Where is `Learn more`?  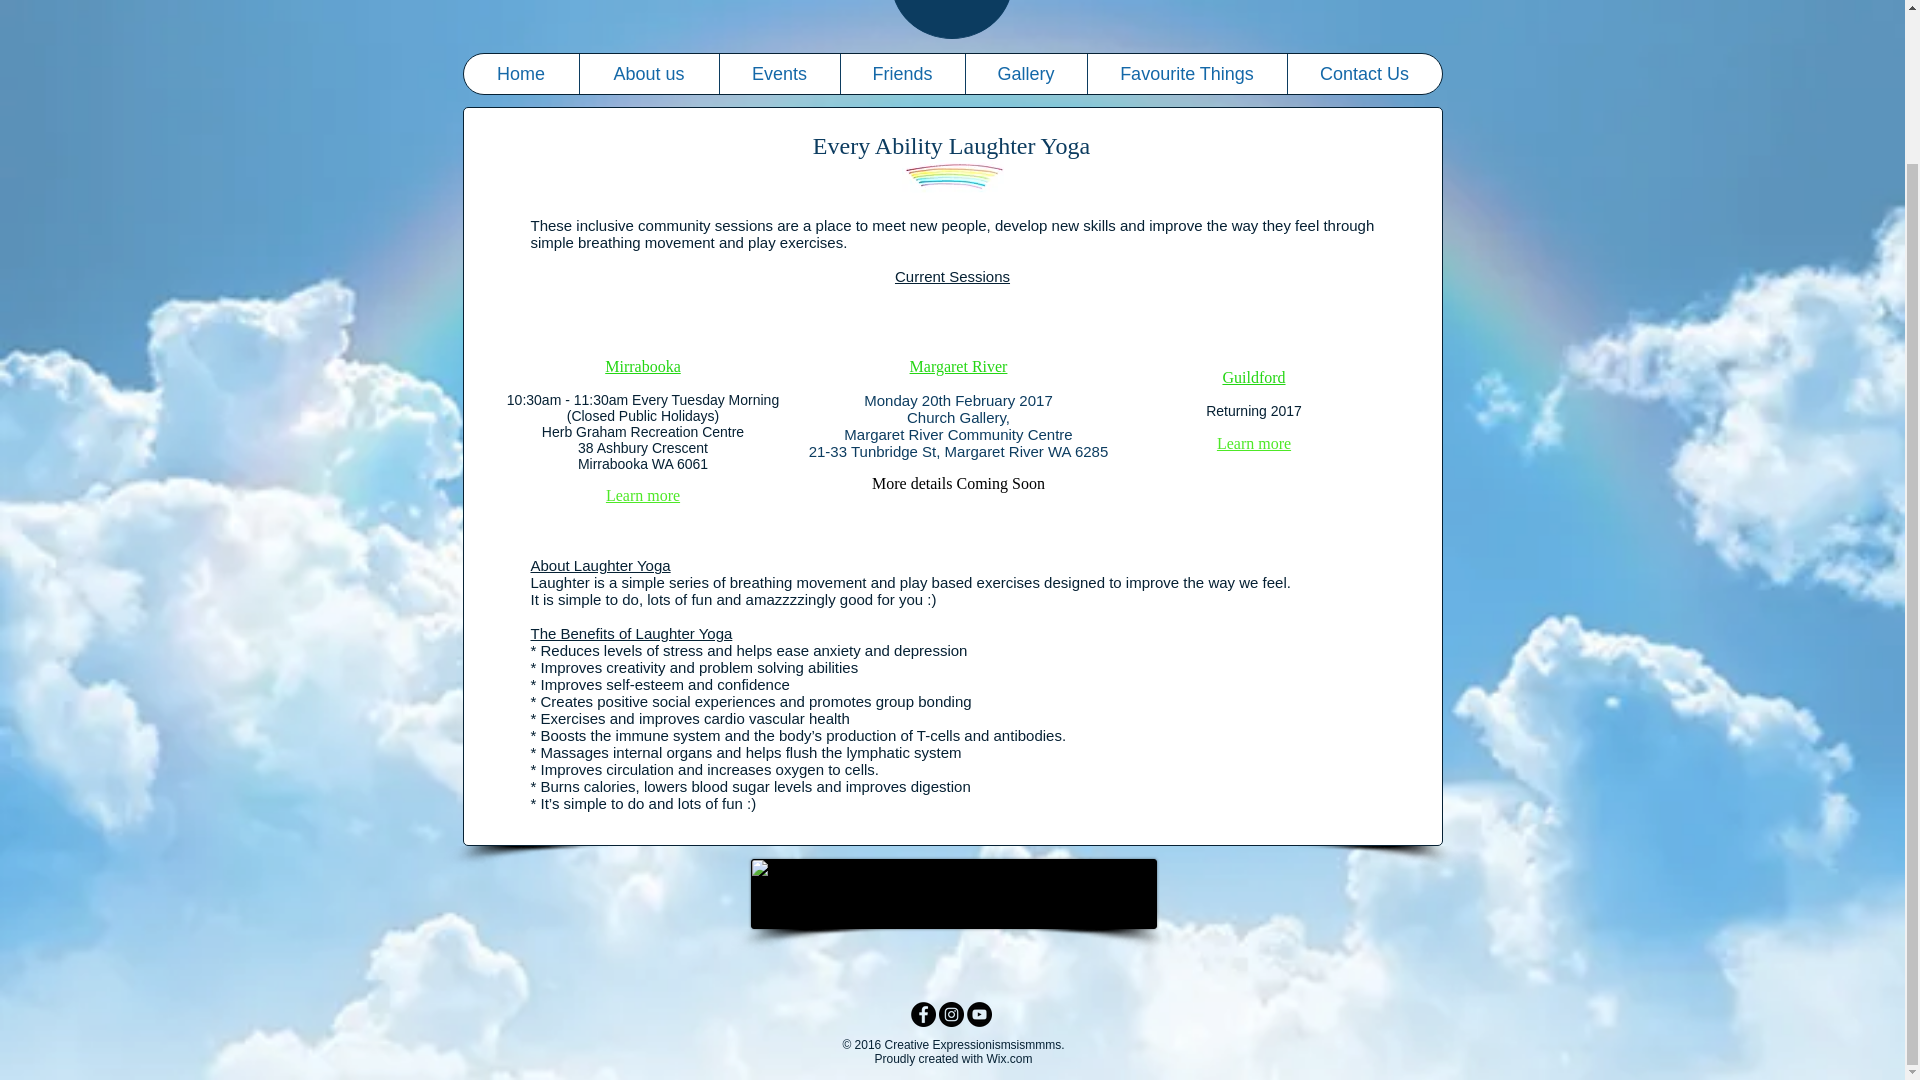
Learn more is located at coordinates (1254, 444).